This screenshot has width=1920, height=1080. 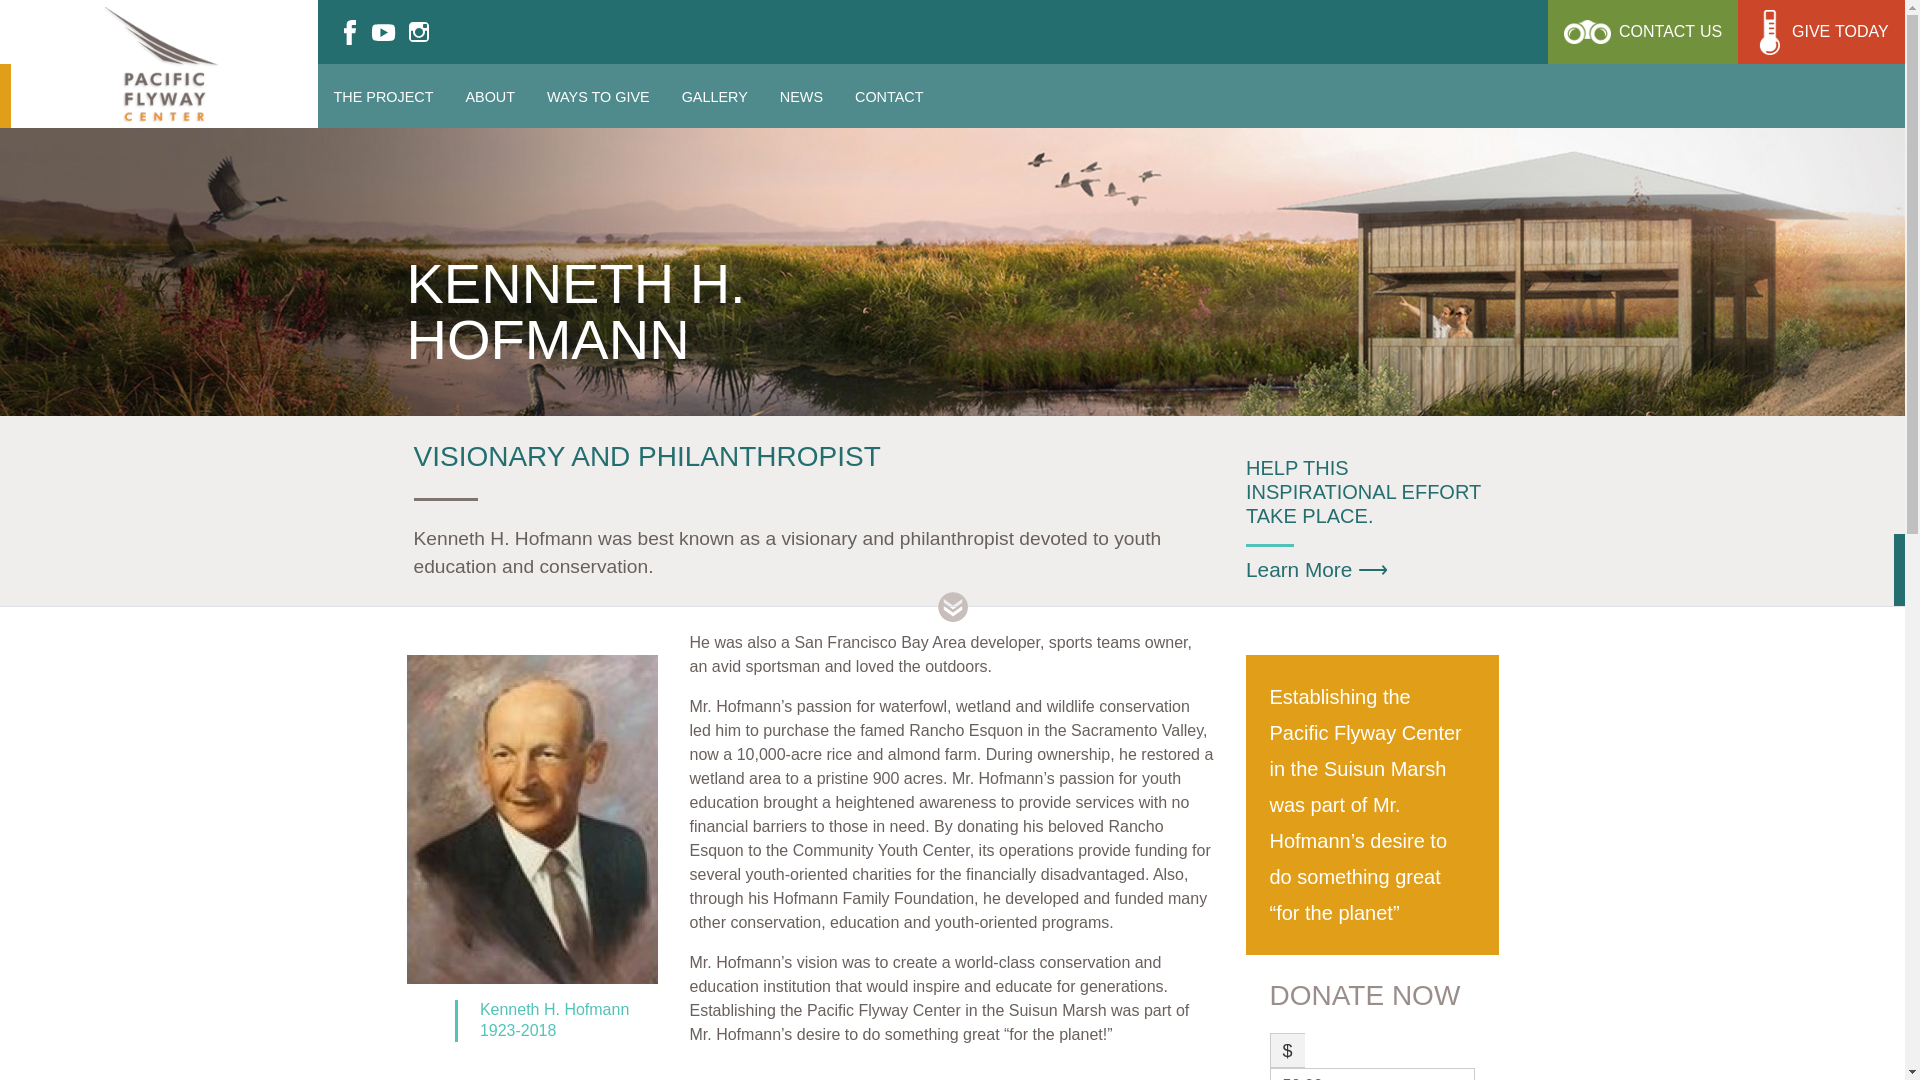 I want to click on THE PROJECT, so click(x=801, y=96).